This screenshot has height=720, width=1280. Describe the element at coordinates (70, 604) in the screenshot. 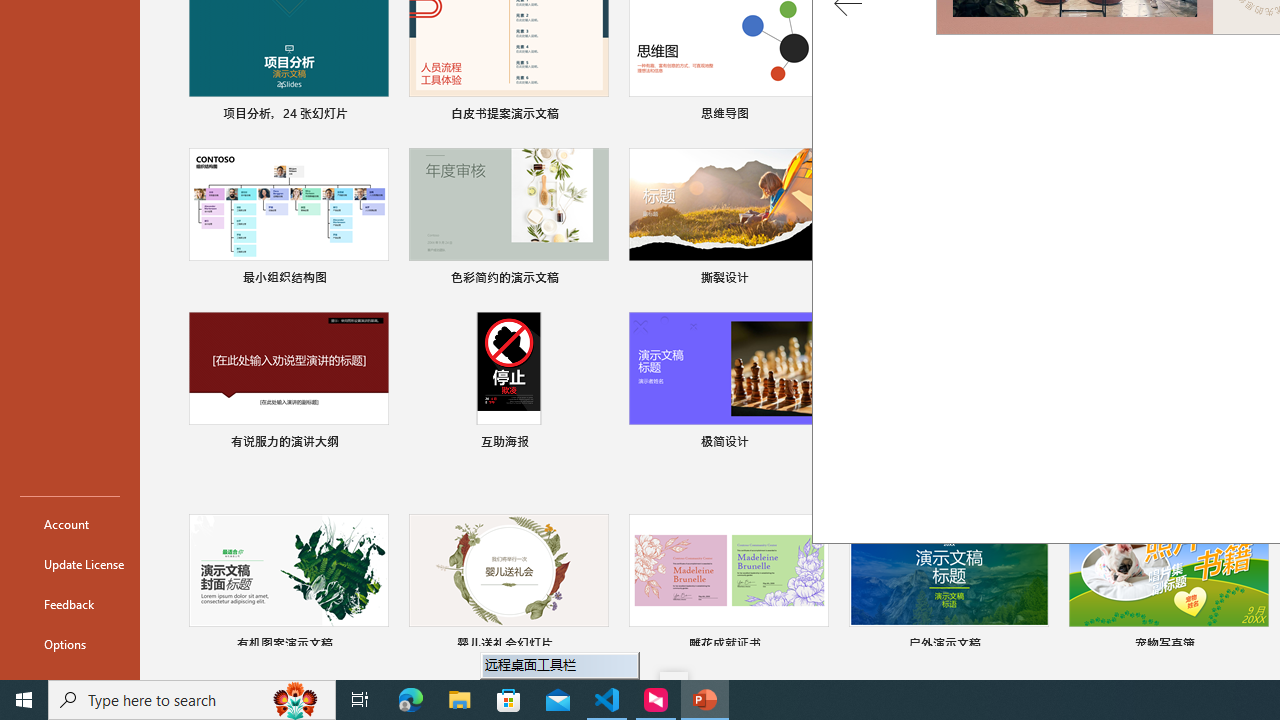

I see `Feedback` at that location.